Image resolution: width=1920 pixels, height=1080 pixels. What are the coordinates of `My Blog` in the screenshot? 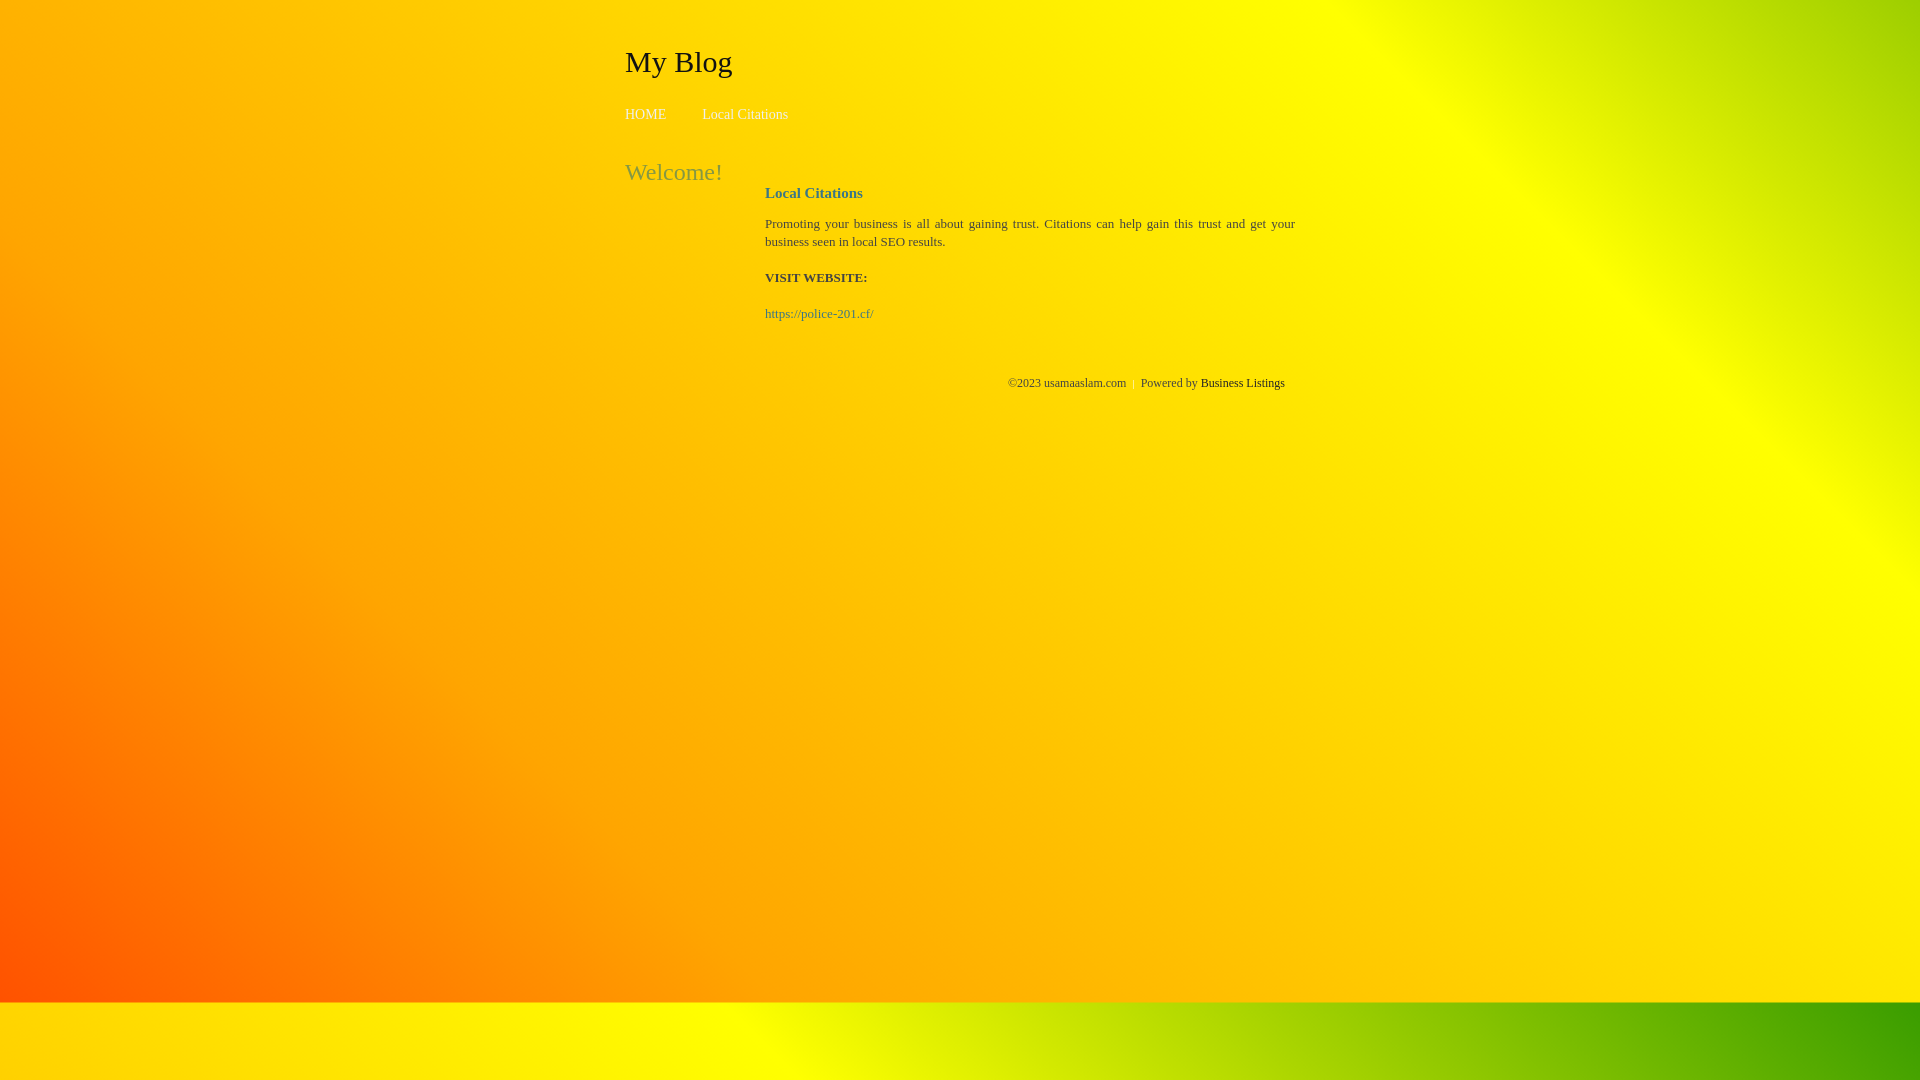 It's located at (679, 61).